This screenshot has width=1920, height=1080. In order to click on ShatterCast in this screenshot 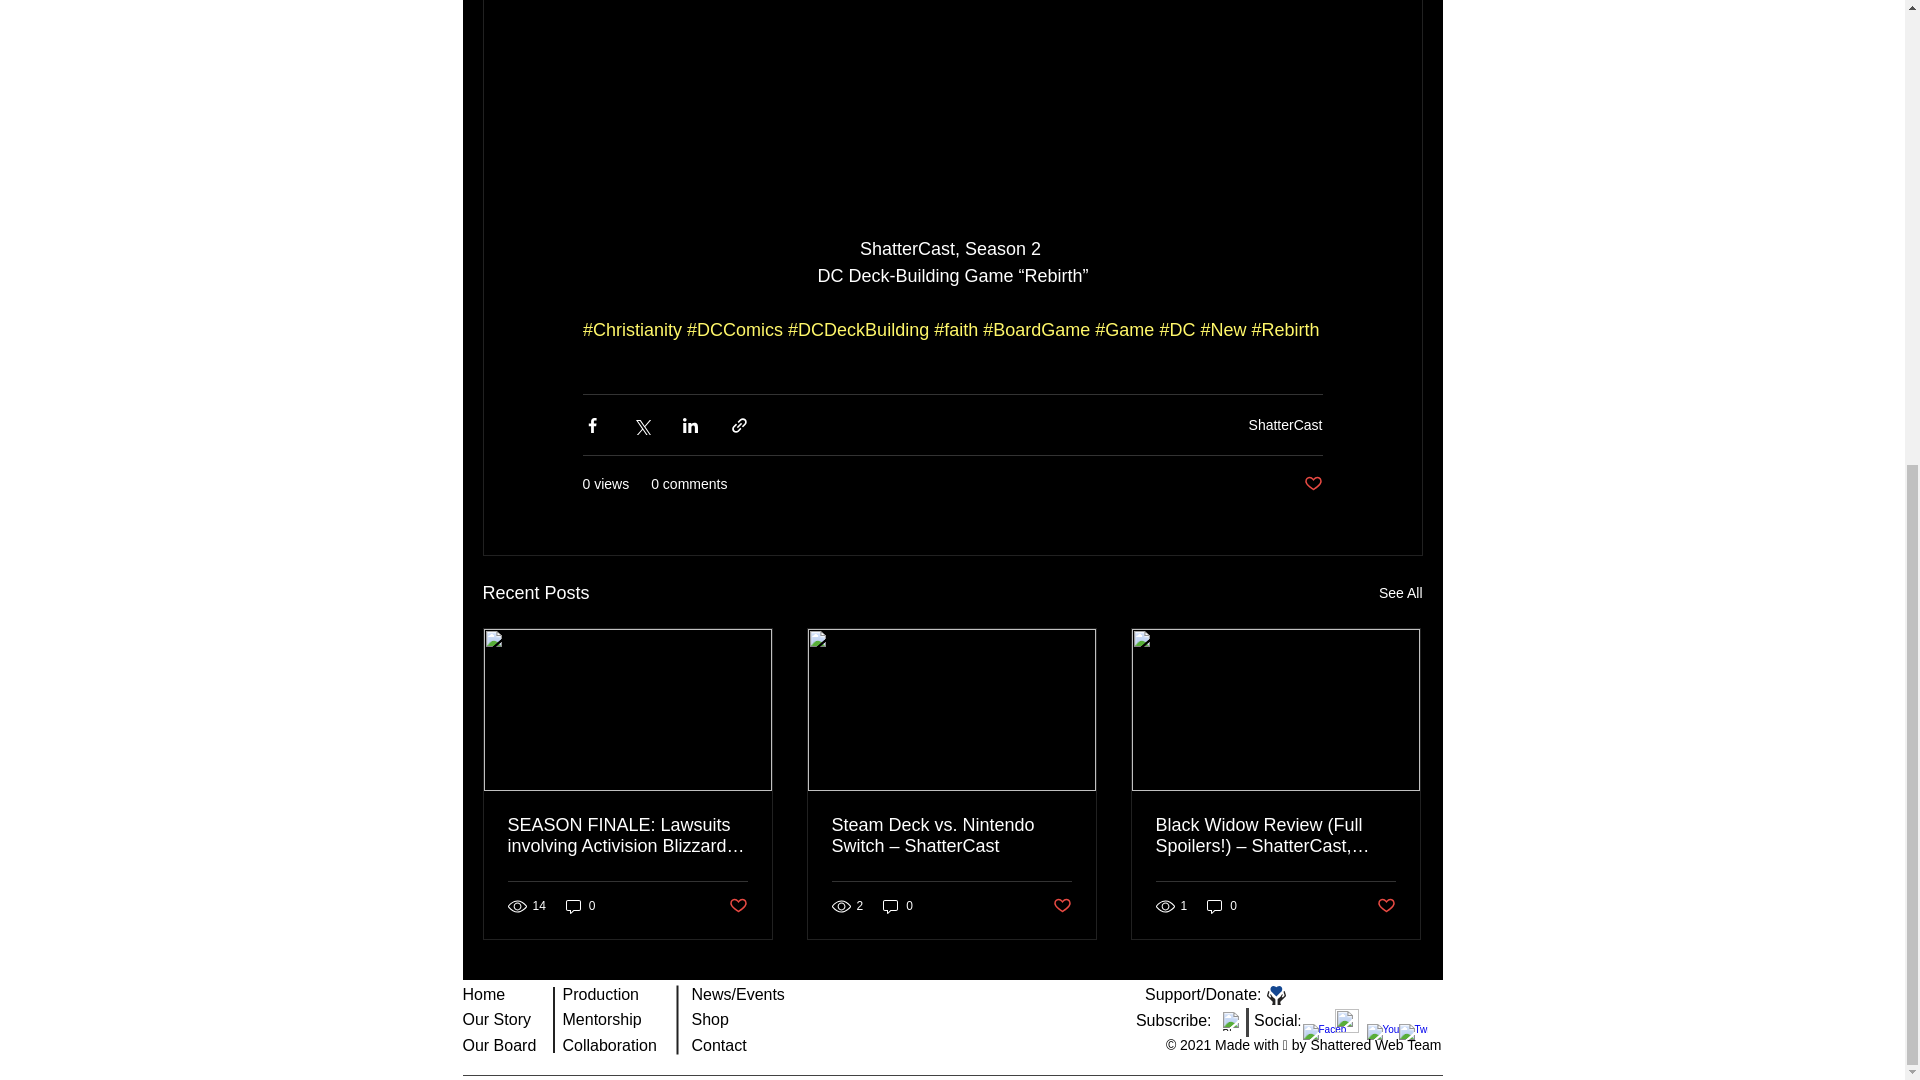, I will do `click(1286, 424)`.